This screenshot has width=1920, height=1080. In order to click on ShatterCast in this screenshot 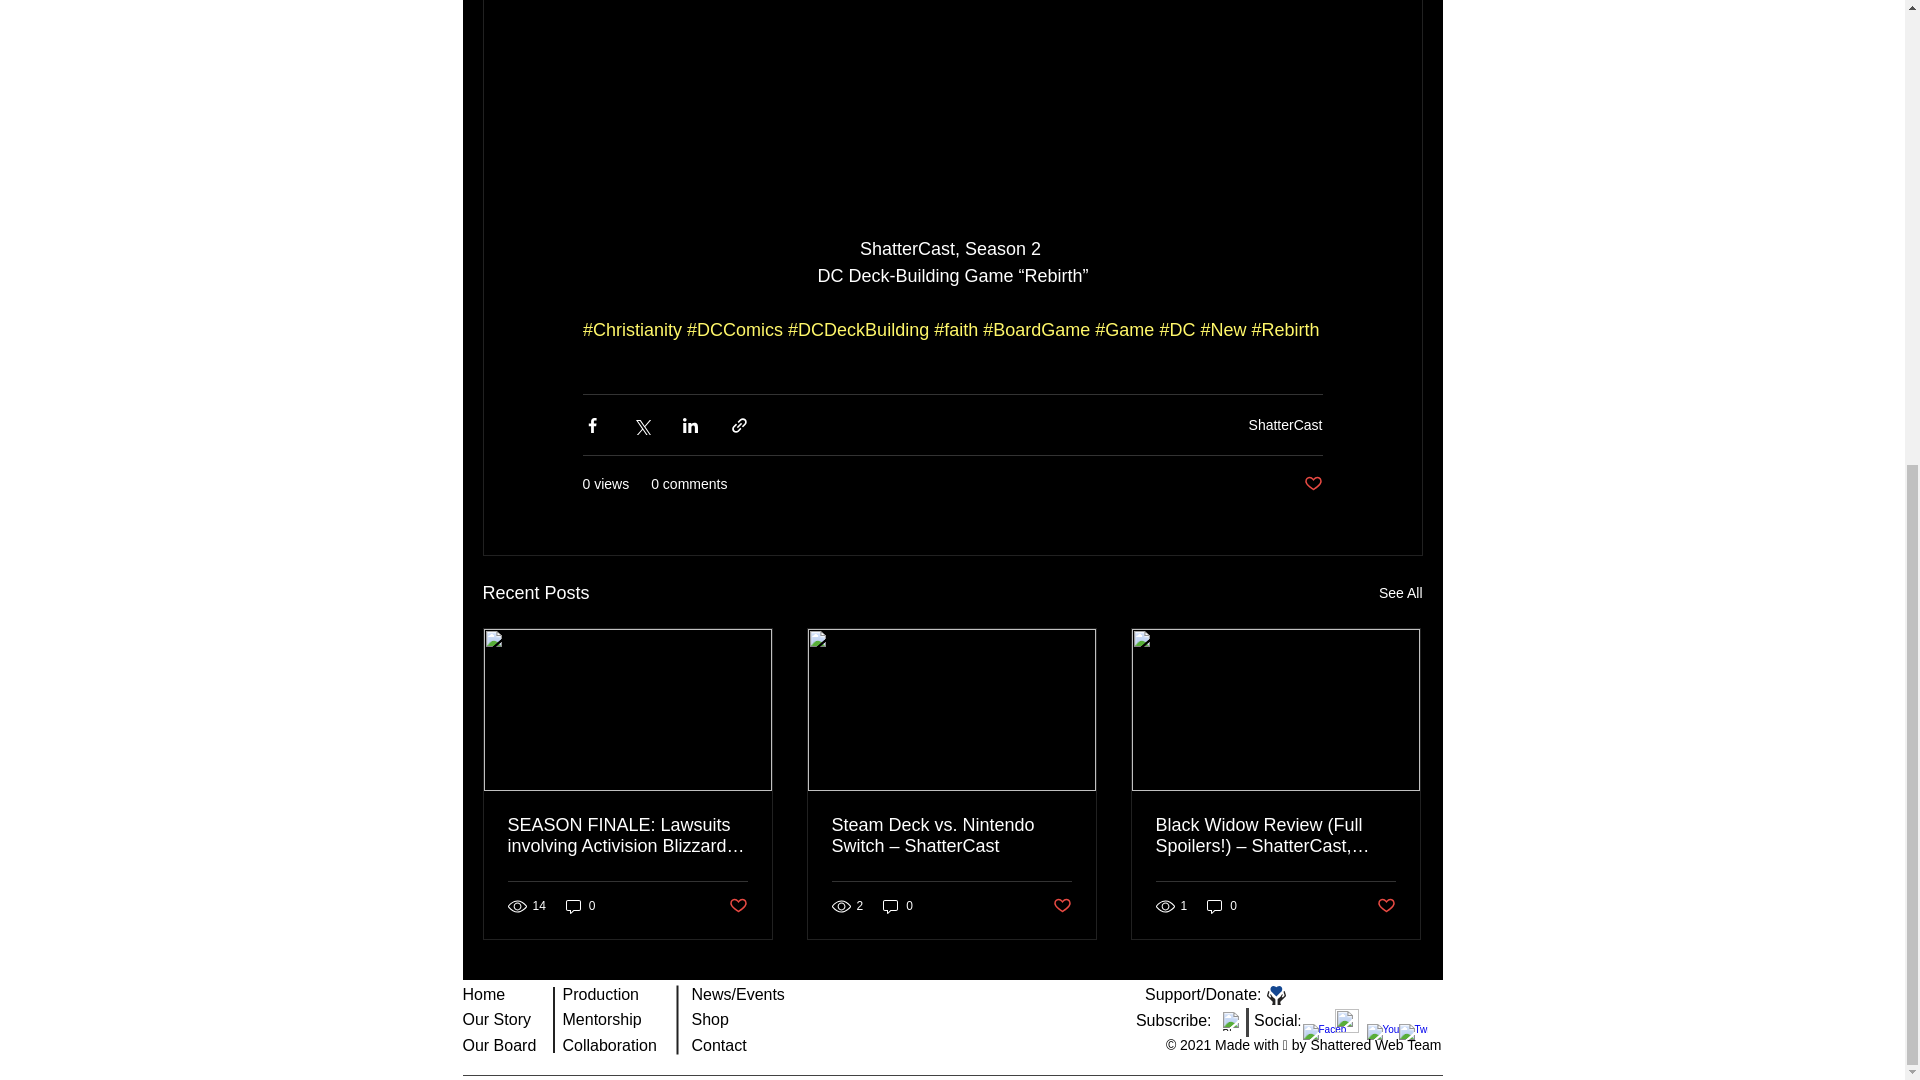, I will do `click(1286, 424)`.